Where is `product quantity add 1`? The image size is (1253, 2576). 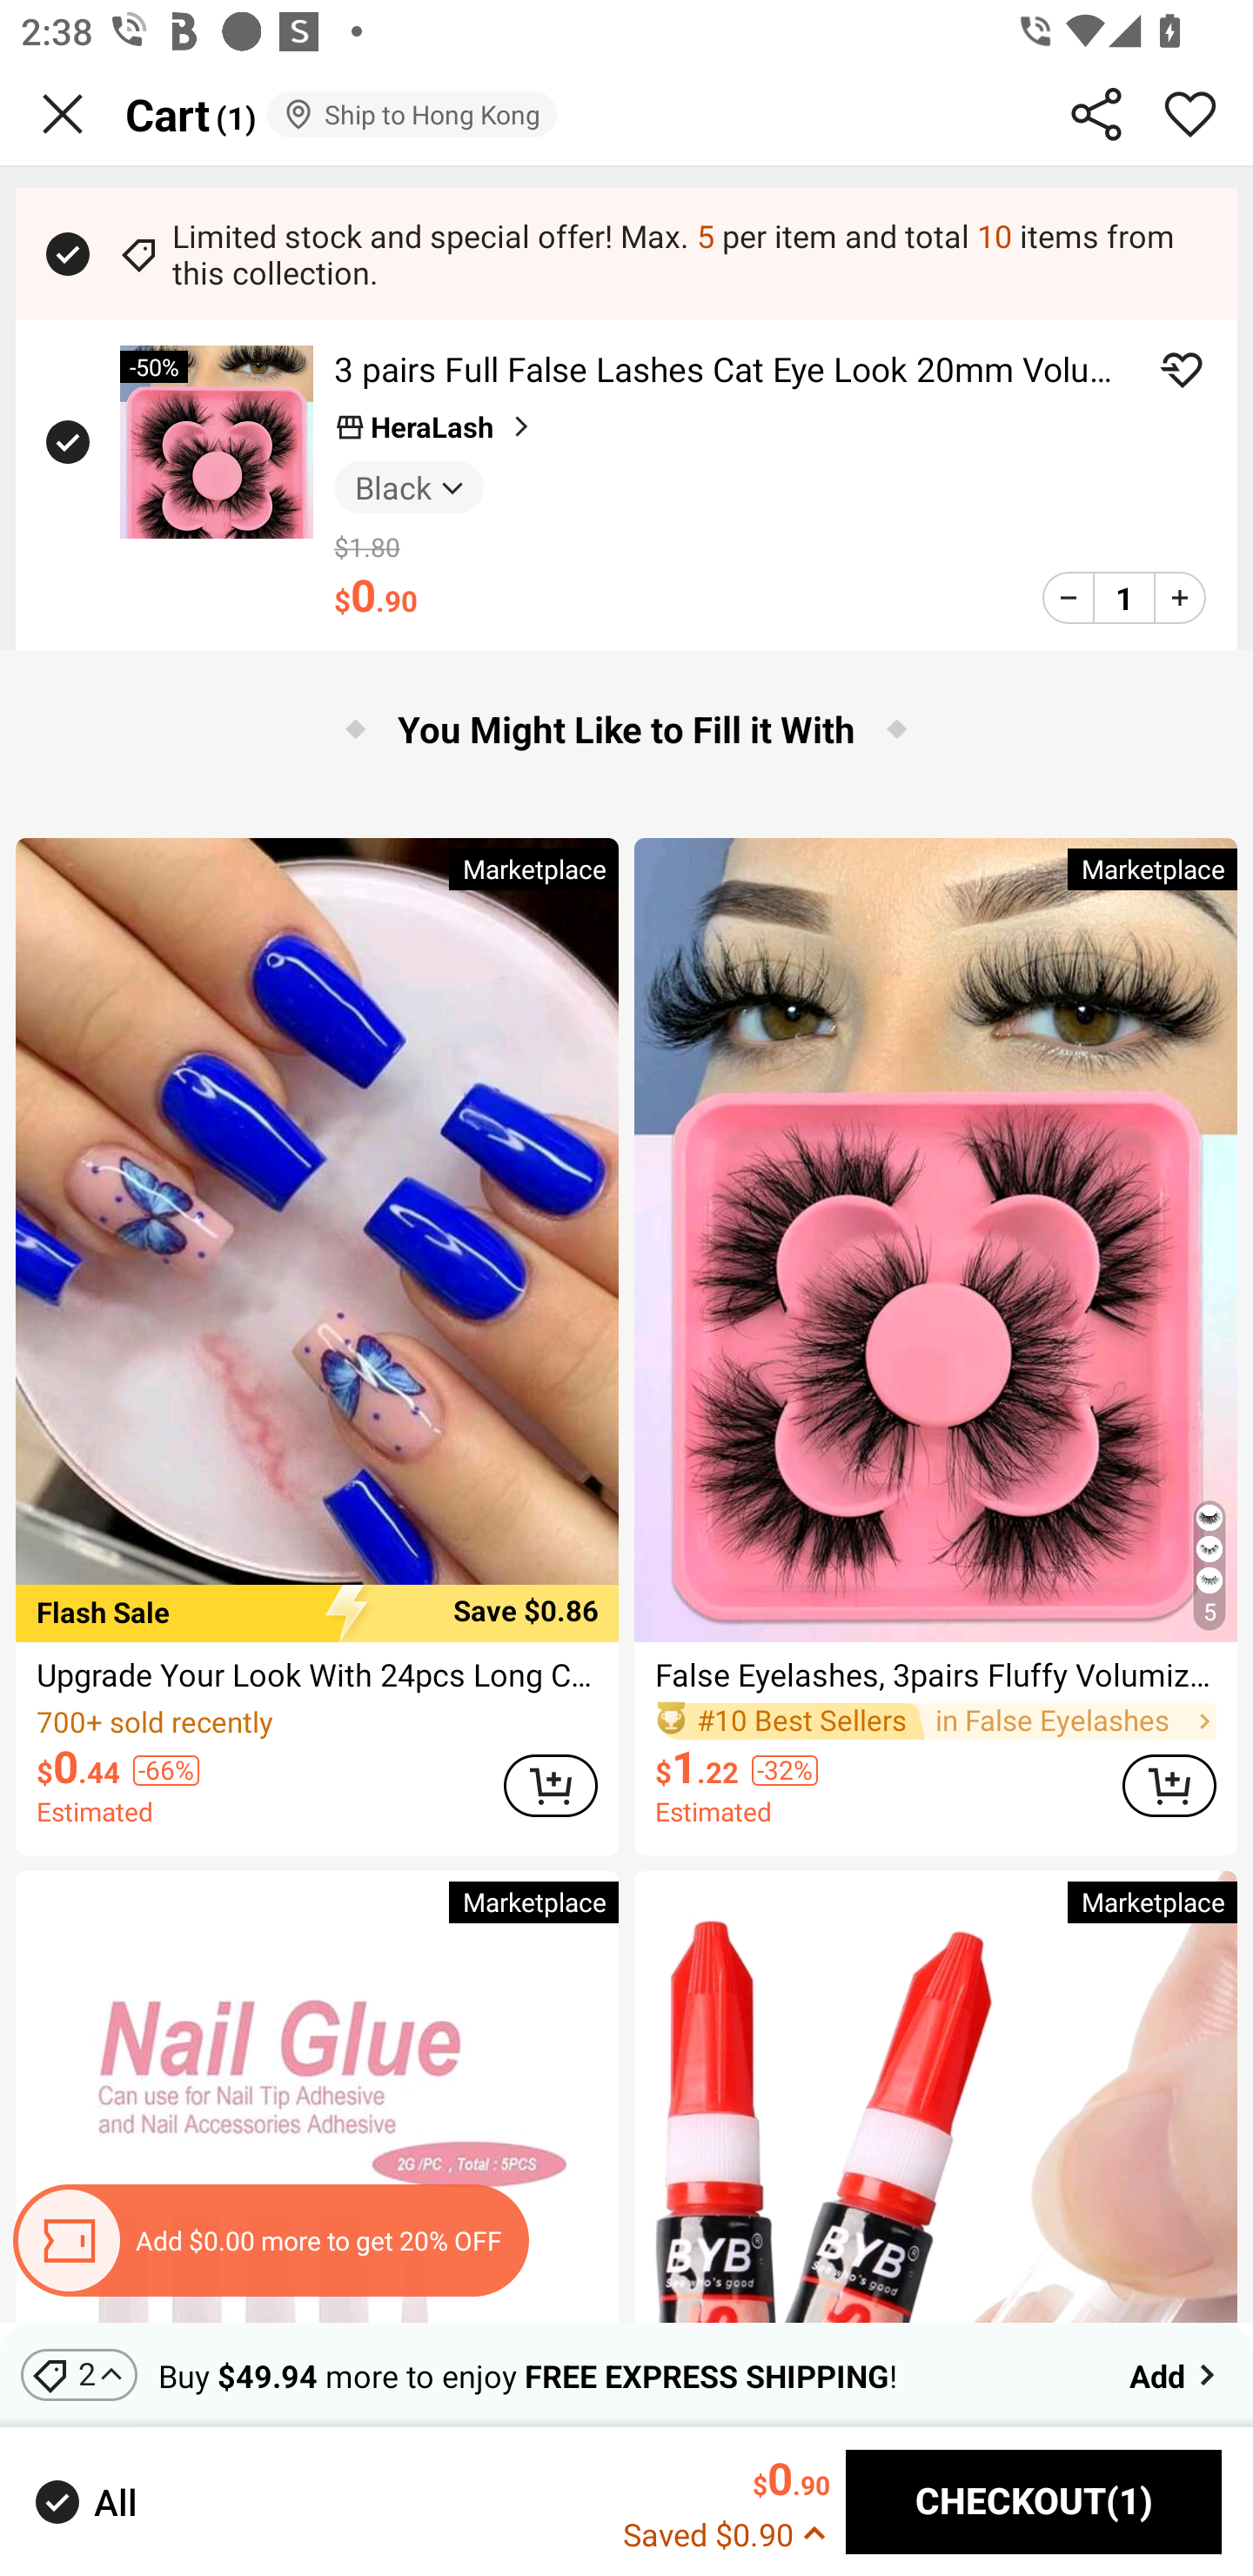
product quantity add 1 is located at coordinates (1180, 597).